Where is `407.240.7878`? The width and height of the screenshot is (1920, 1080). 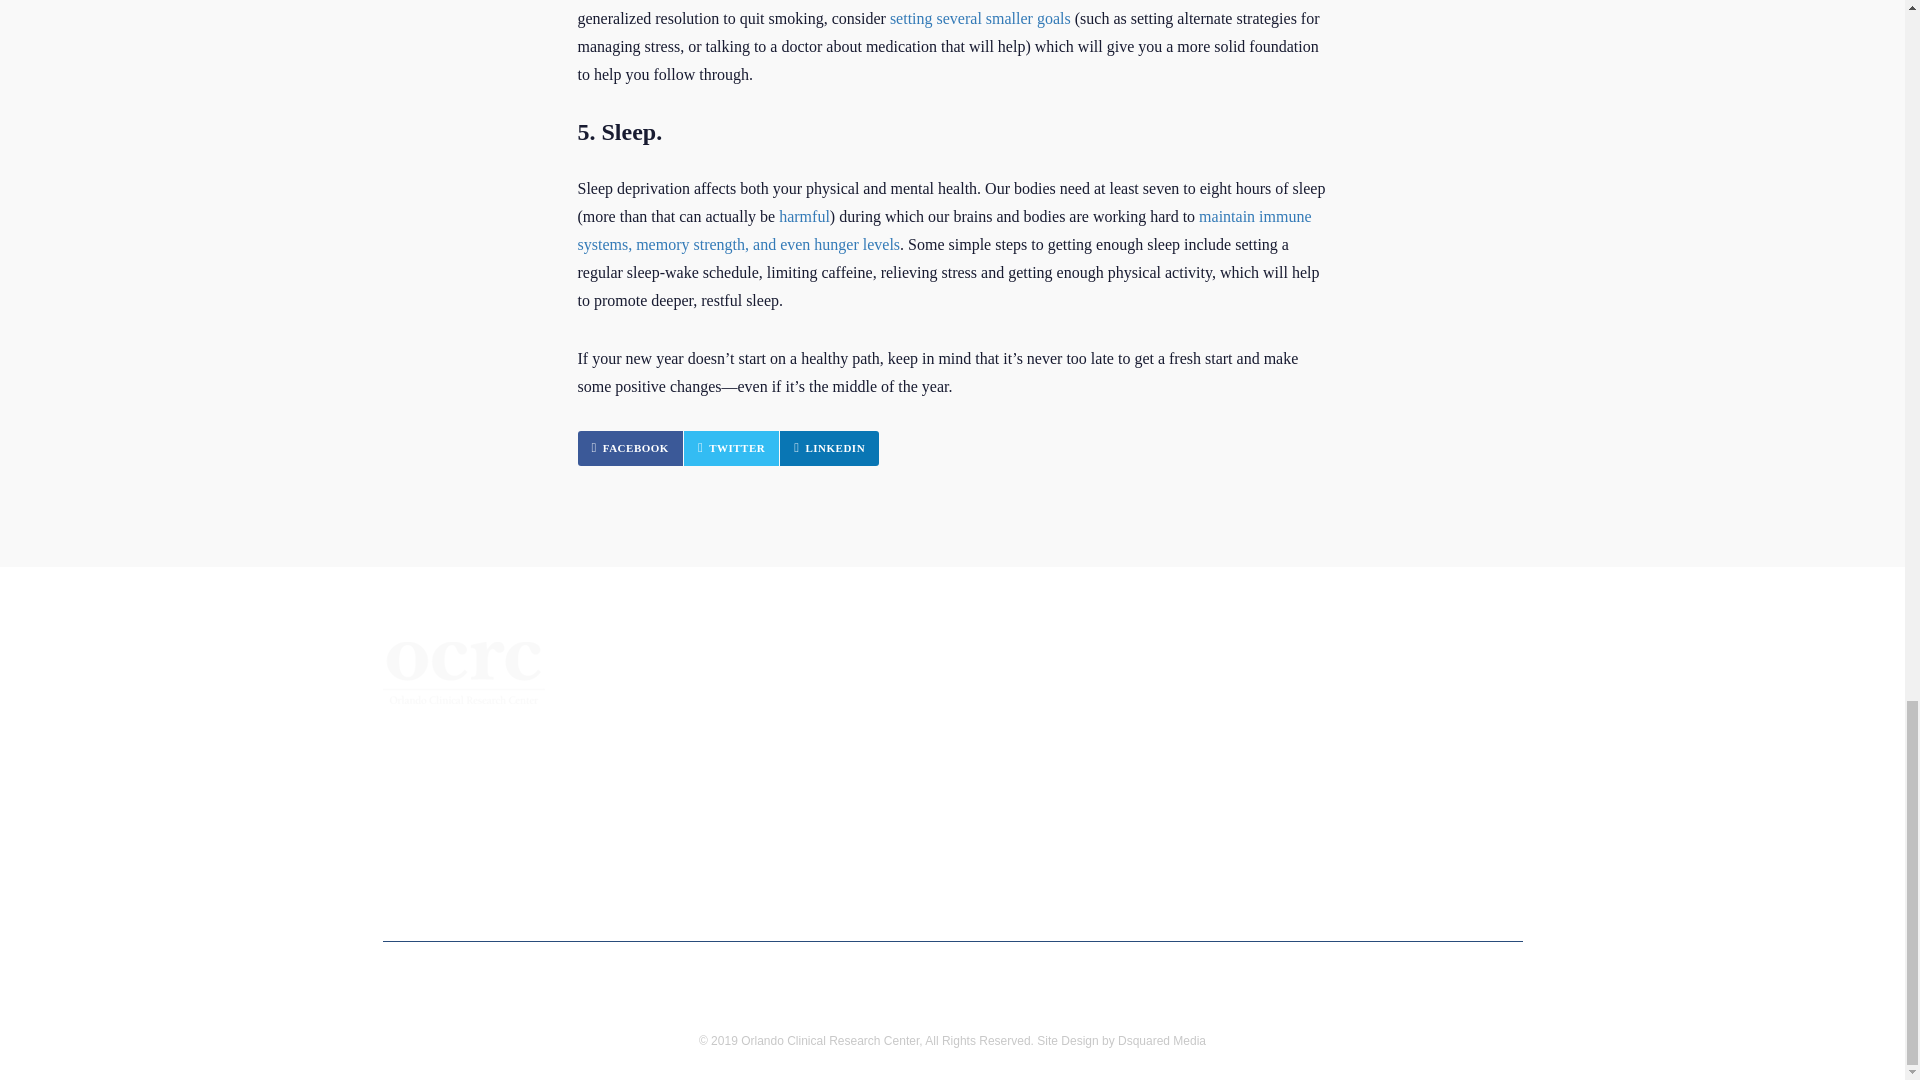 407.240.7878 is located at coordinates (630, 448).